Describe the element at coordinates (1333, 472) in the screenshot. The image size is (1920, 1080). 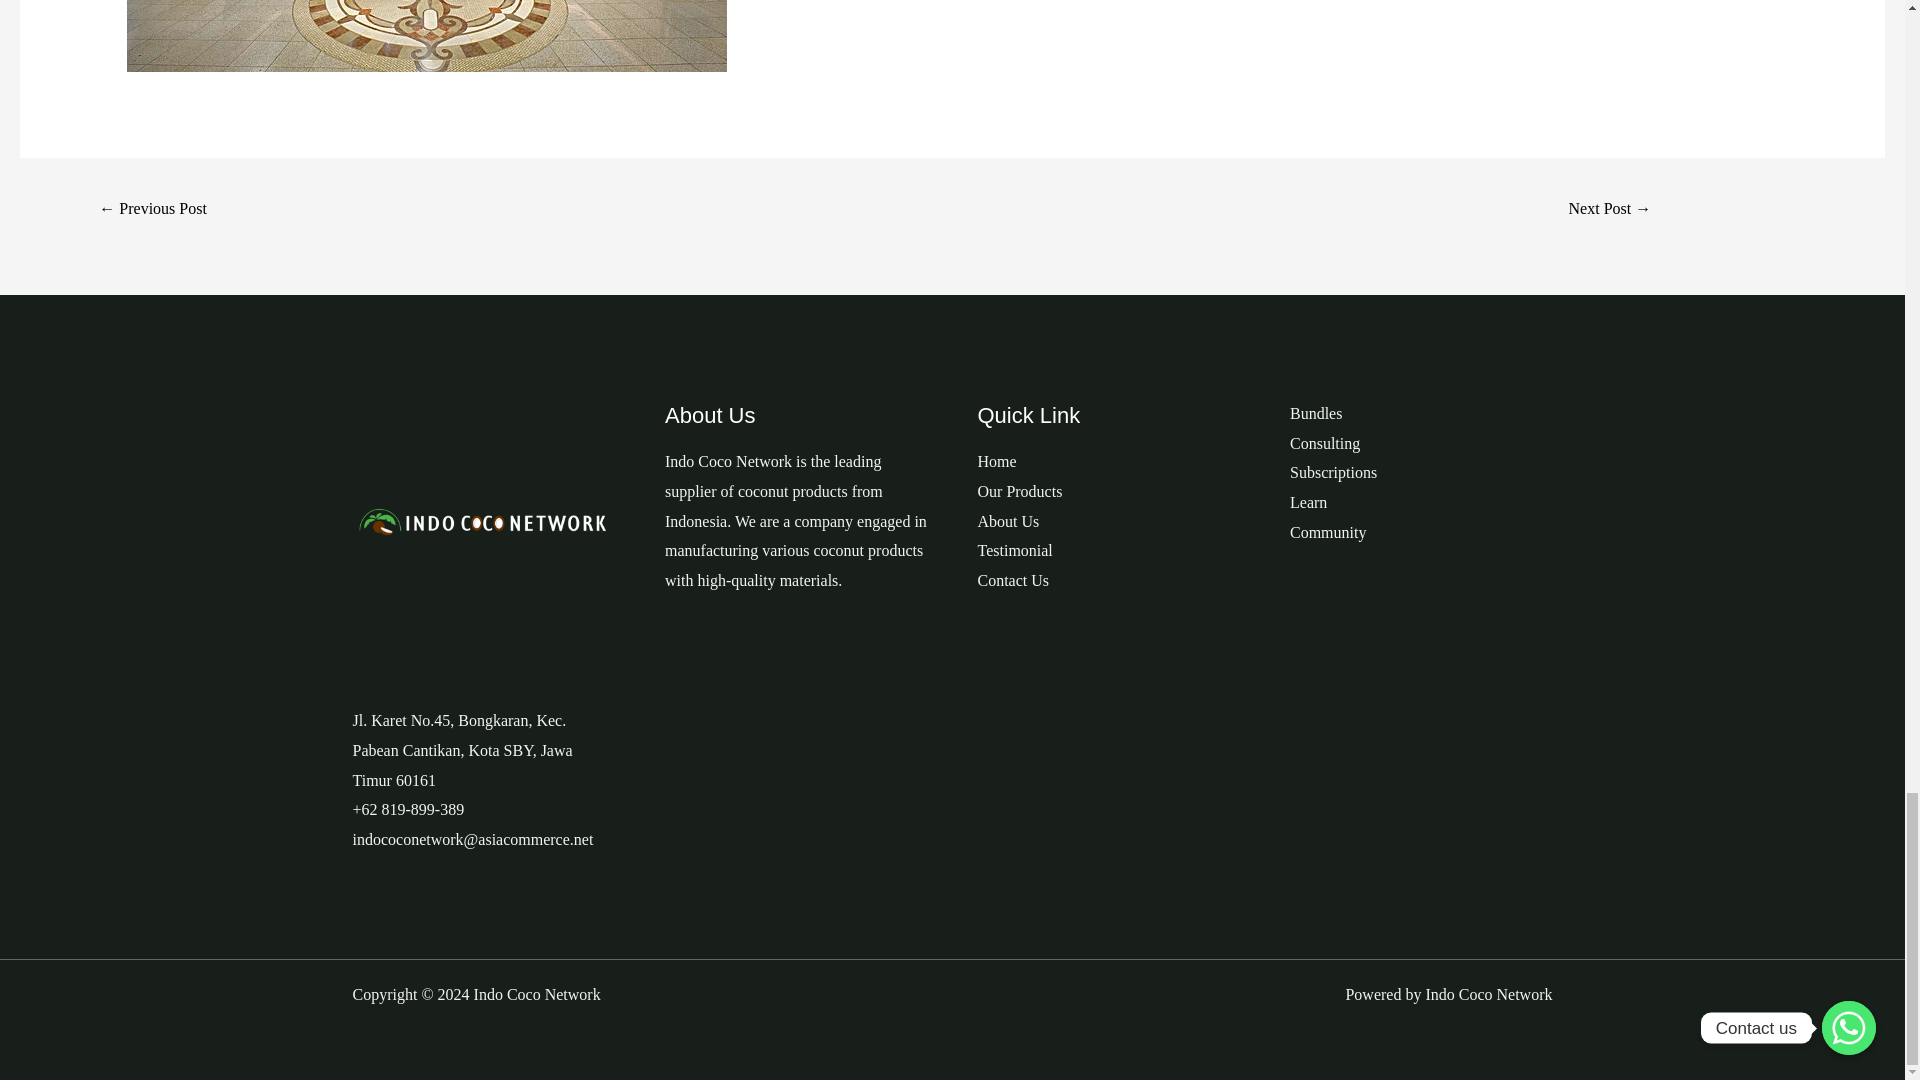
I see `Subscriptions` at that location.